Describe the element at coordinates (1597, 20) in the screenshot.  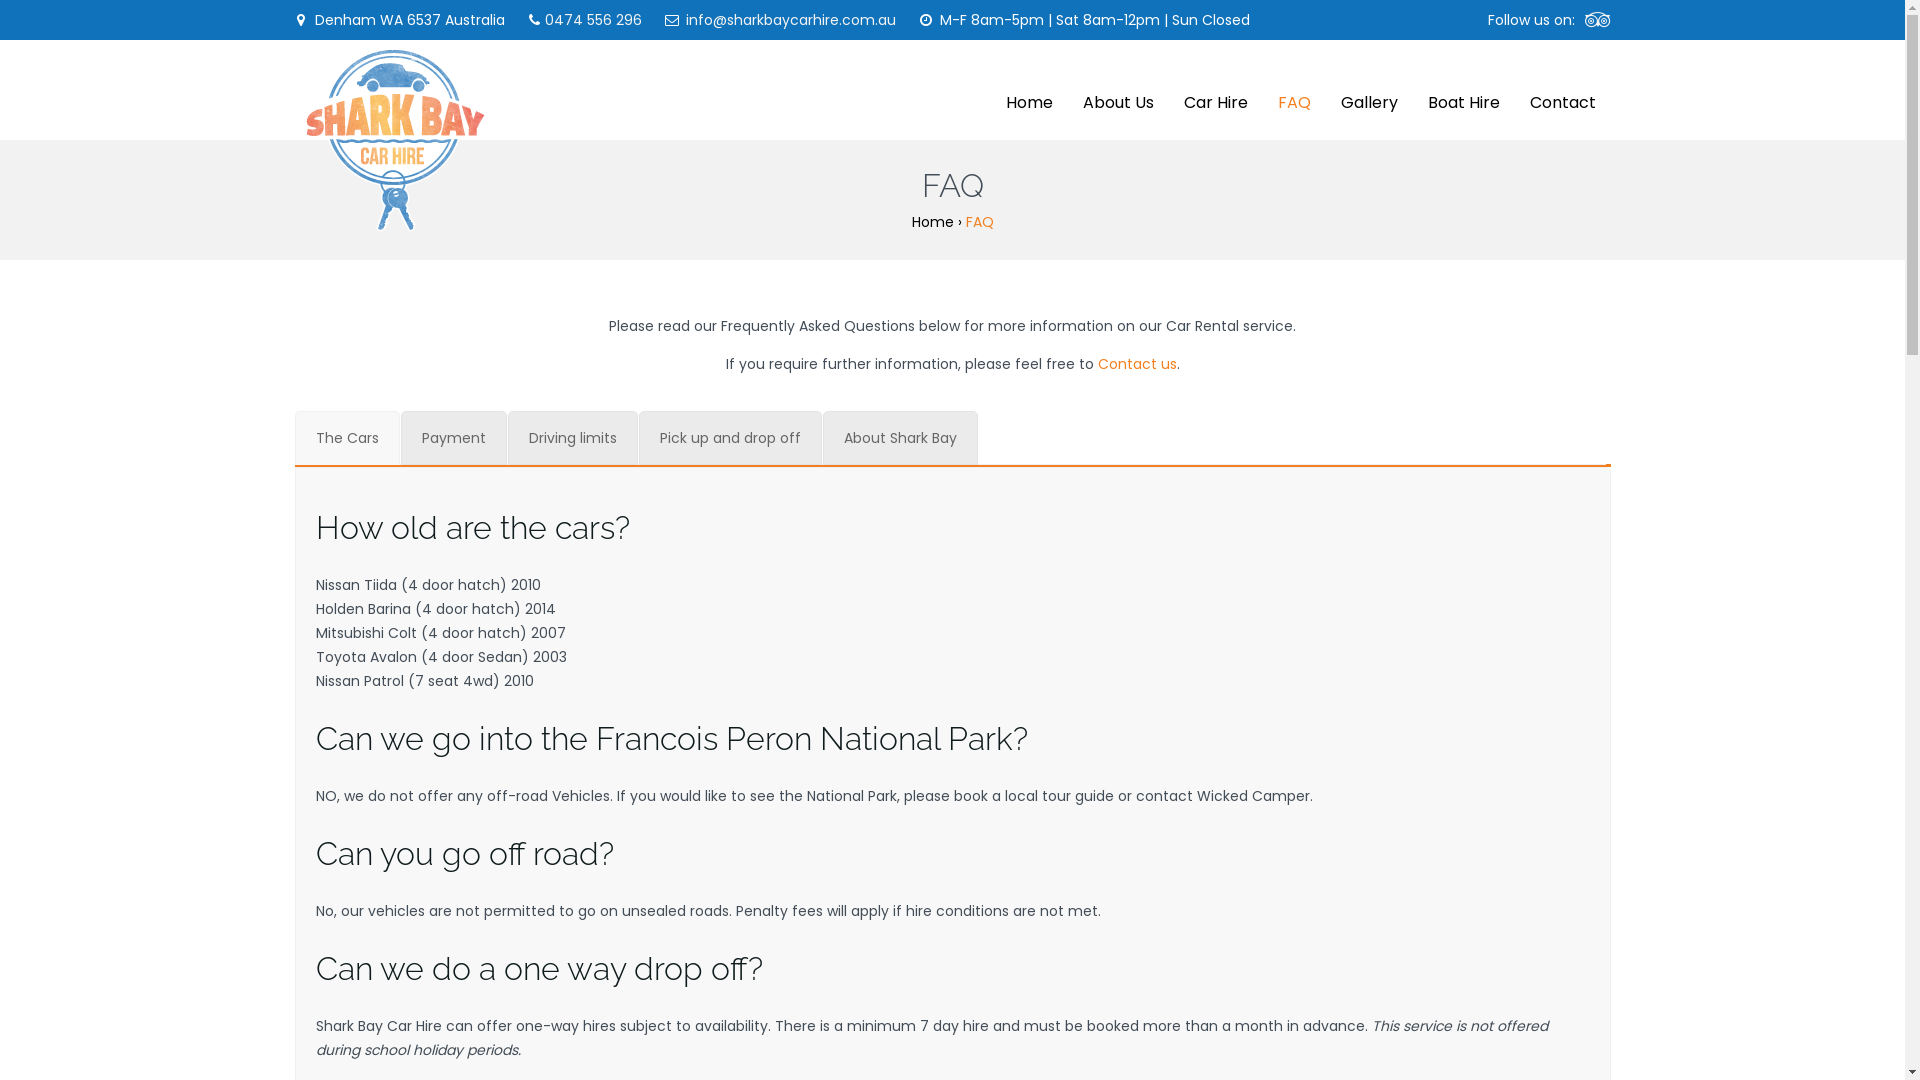
I see `Tripadvisor` at that location.